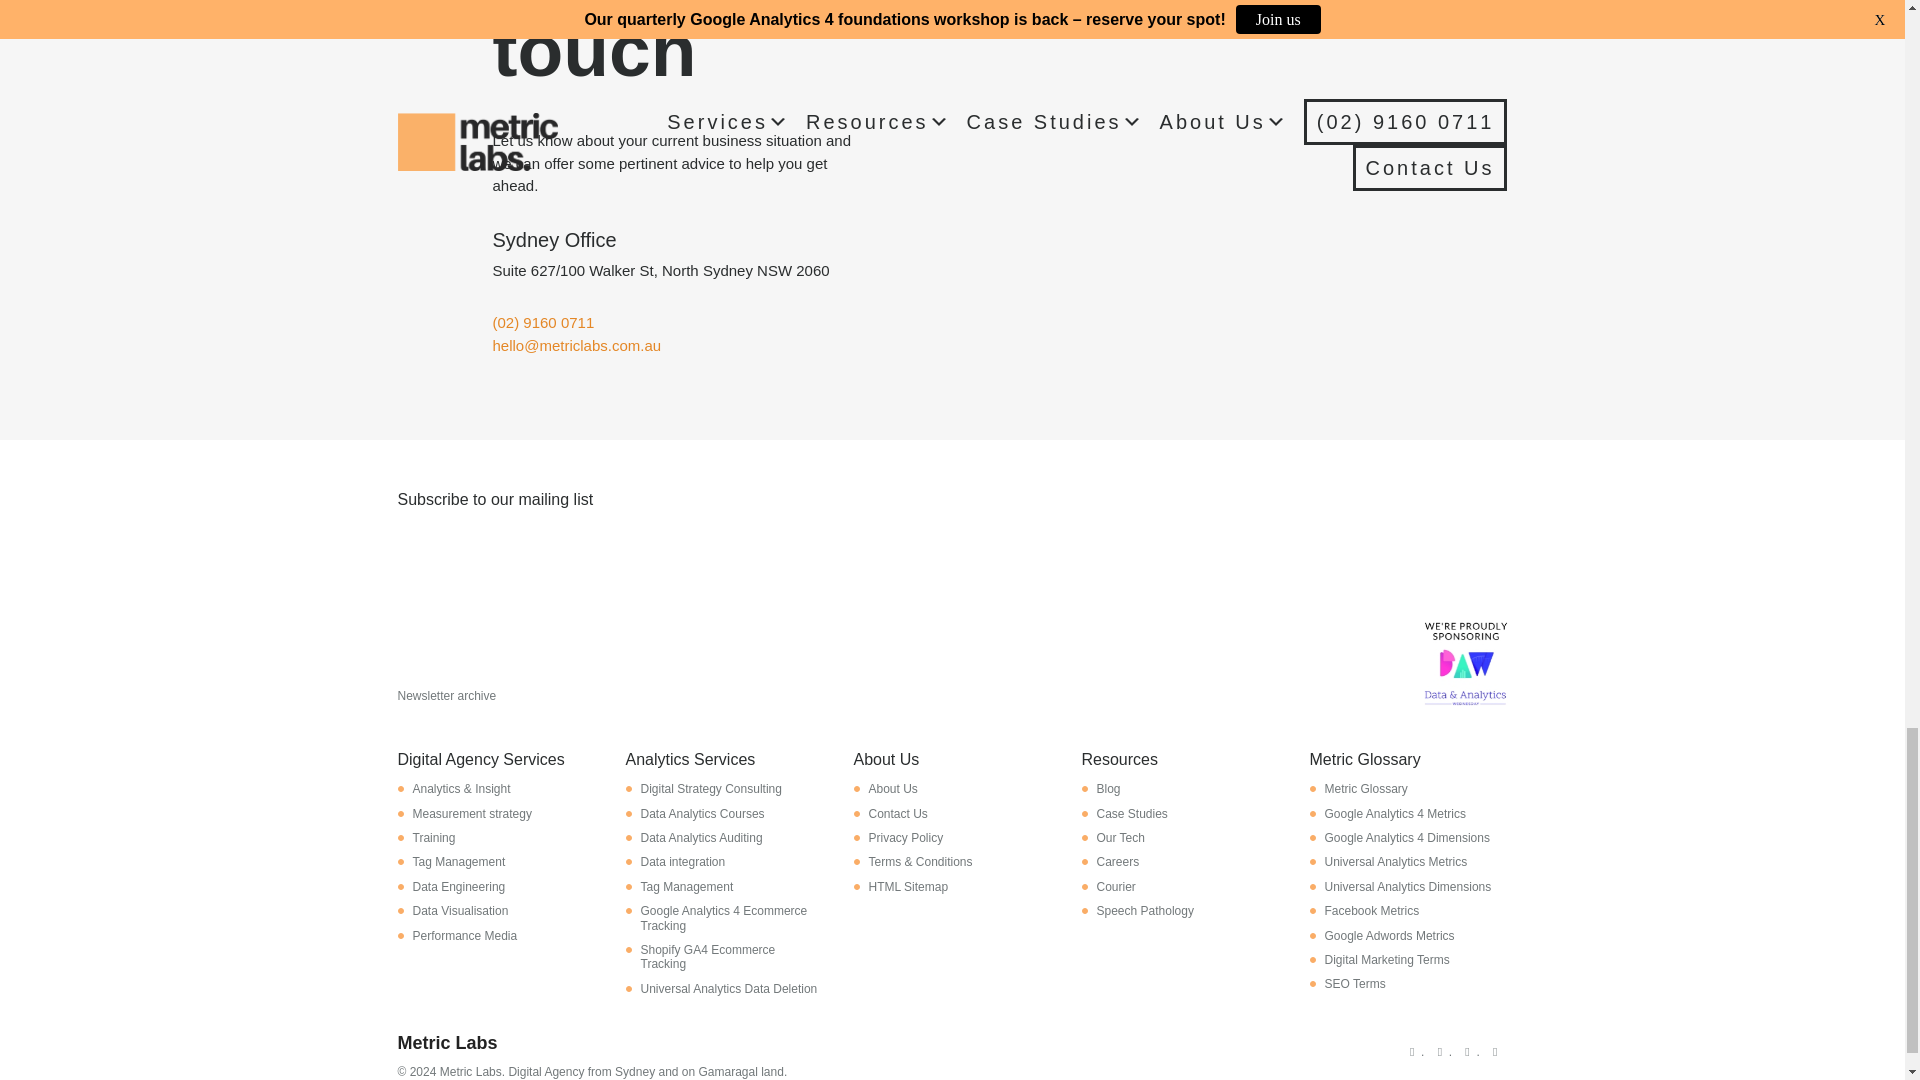 The image size is (1920, 1080). What do you see at coordinates (952, 606) in the screenshot?
I see `Form 0` at bounding box center [952, 606].